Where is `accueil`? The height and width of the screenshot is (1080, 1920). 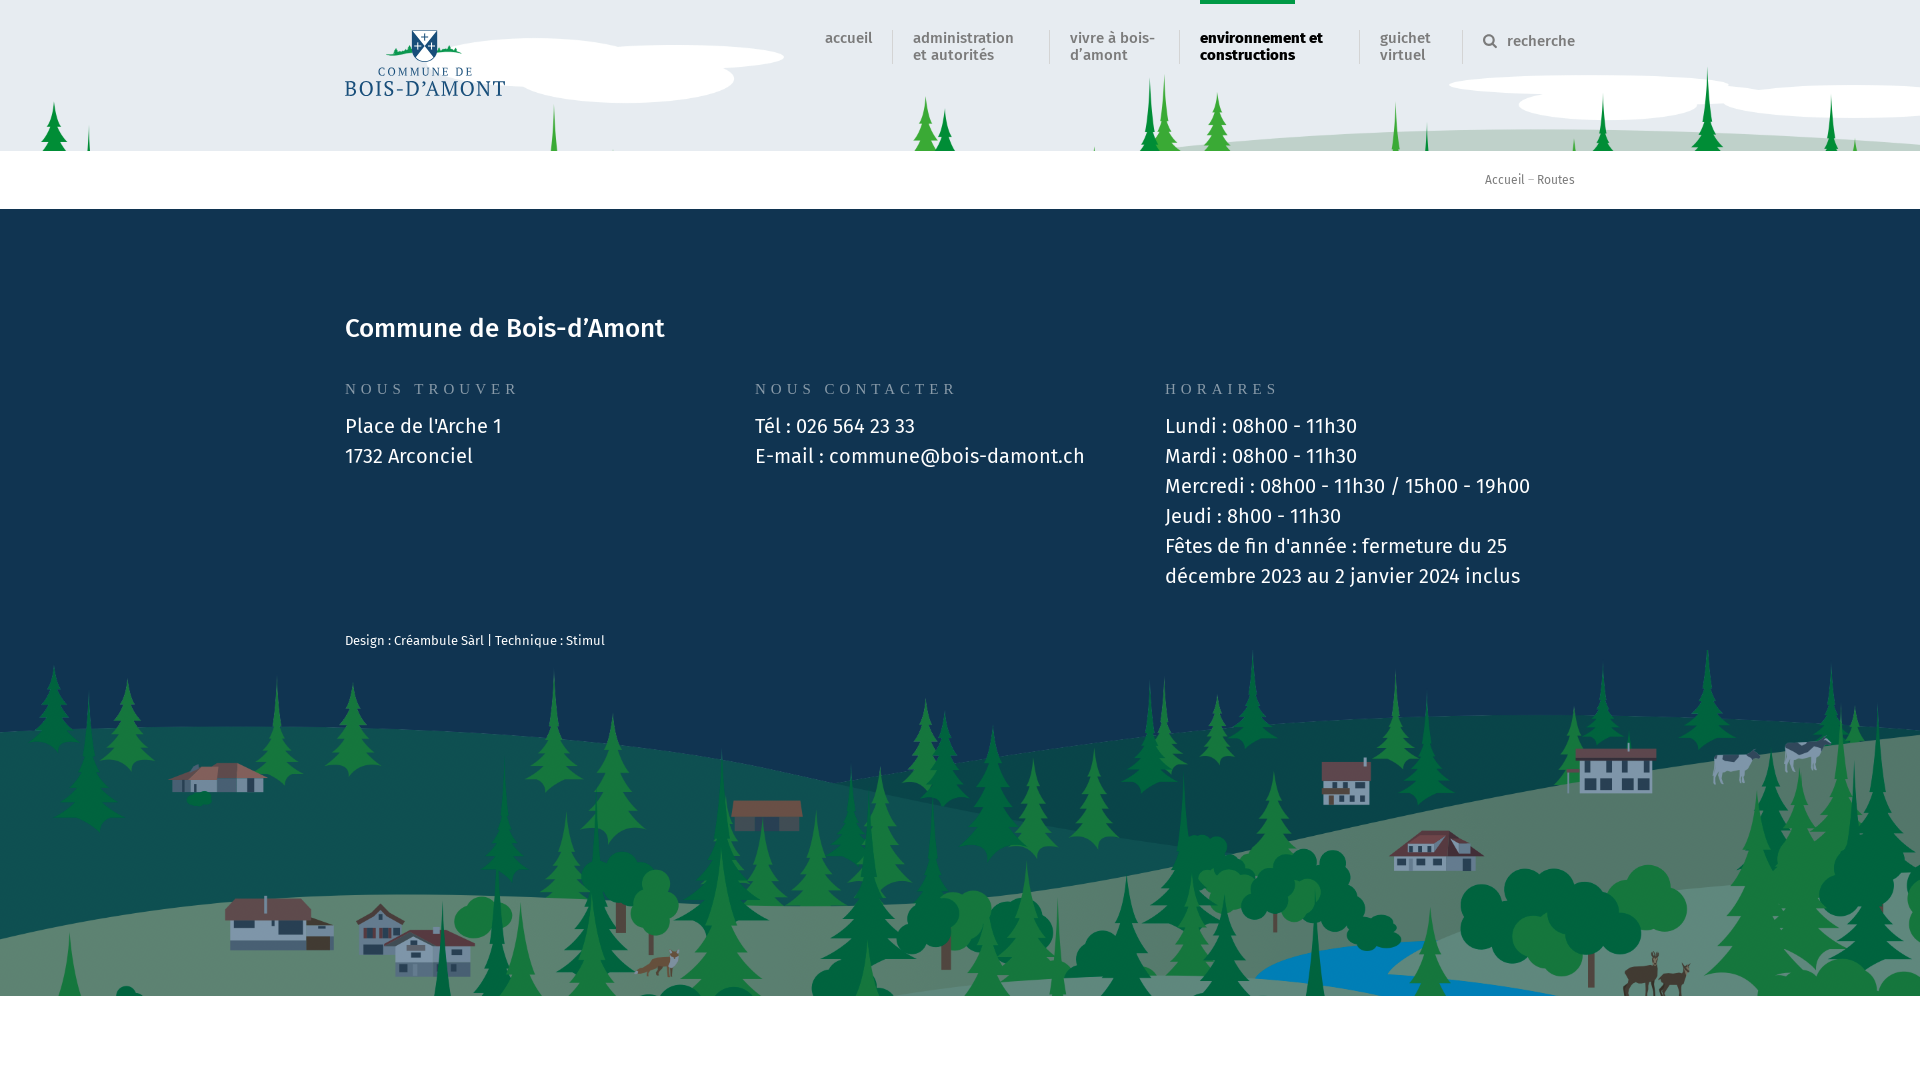
accueil is located at coordinates (848, 38).